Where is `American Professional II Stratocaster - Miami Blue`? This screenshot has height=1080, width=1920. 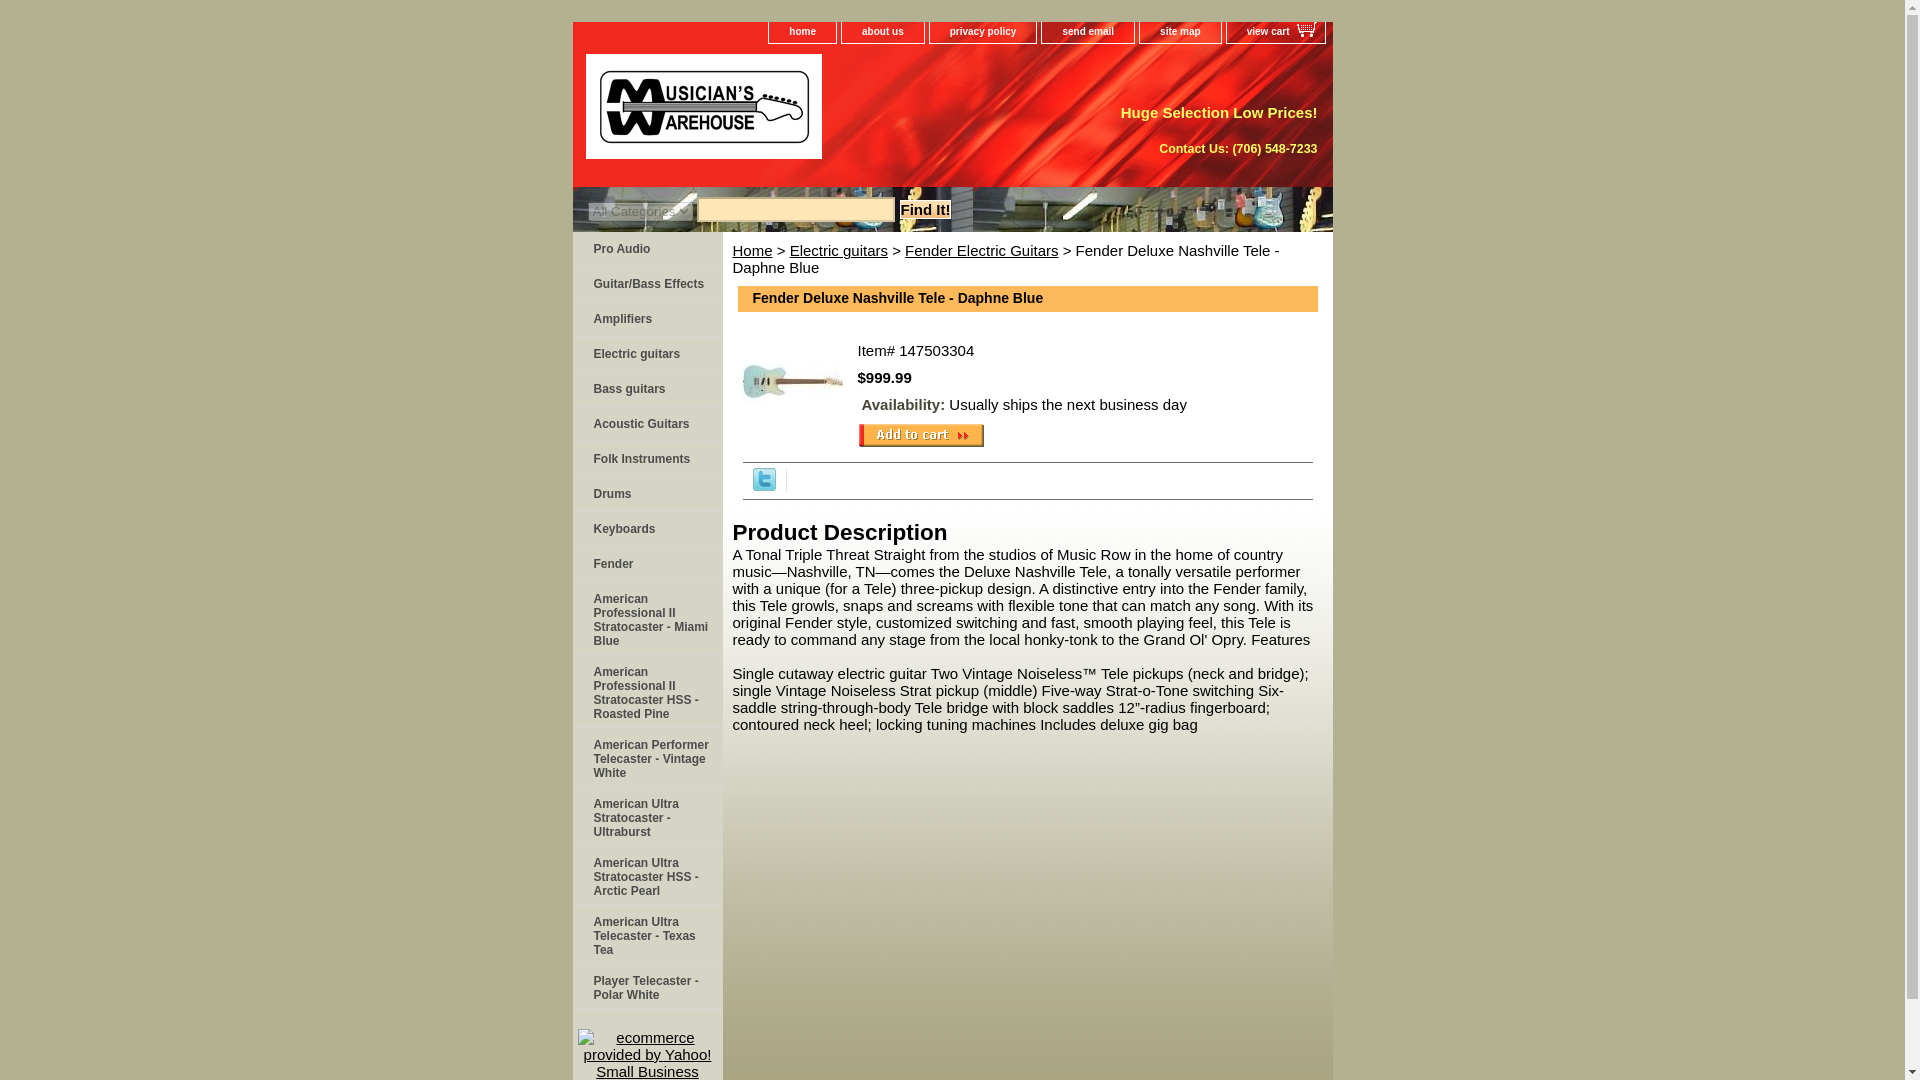
American Professional II Stratocaster - Miami Blue is located at coordinates (646, 618).